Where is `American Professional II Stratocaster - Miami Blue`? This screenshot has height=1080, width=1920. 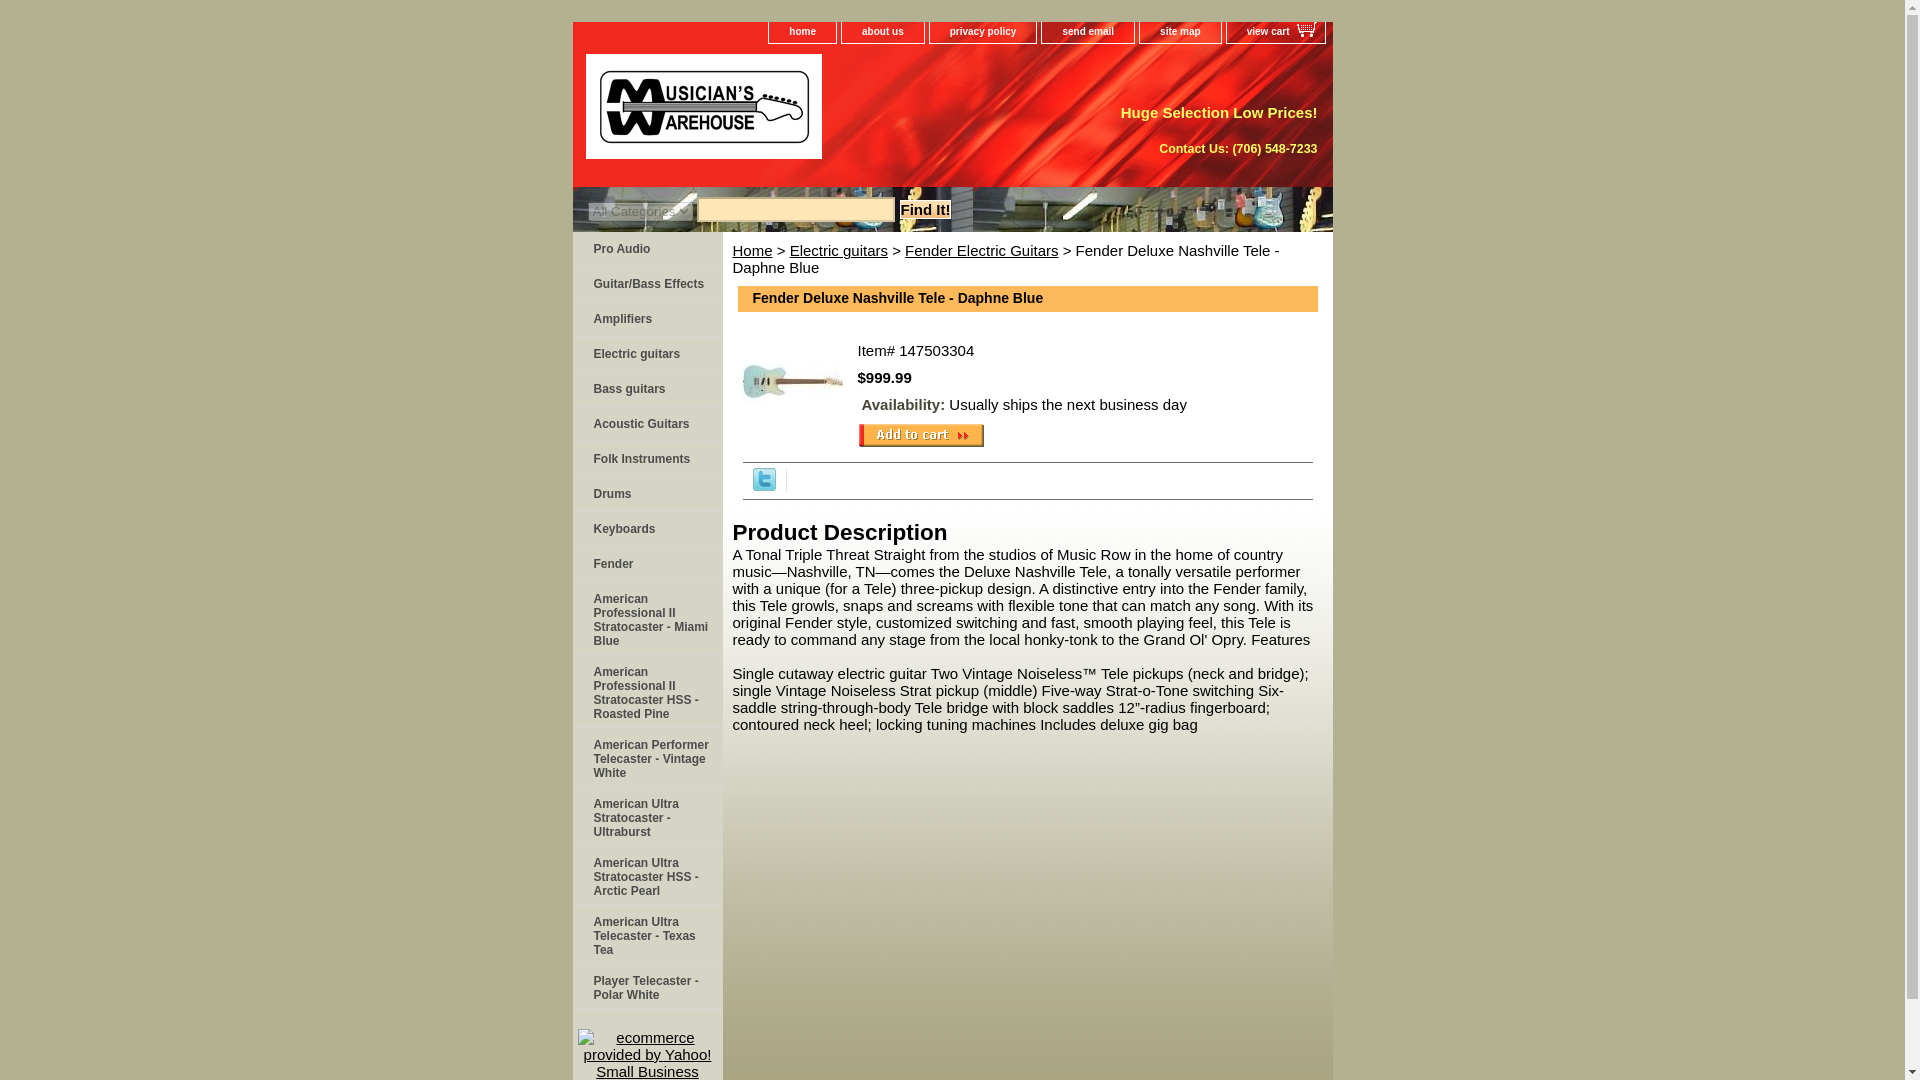
American Professional II Stratocaster - Miami Blue is located at coordinates (646, 618).